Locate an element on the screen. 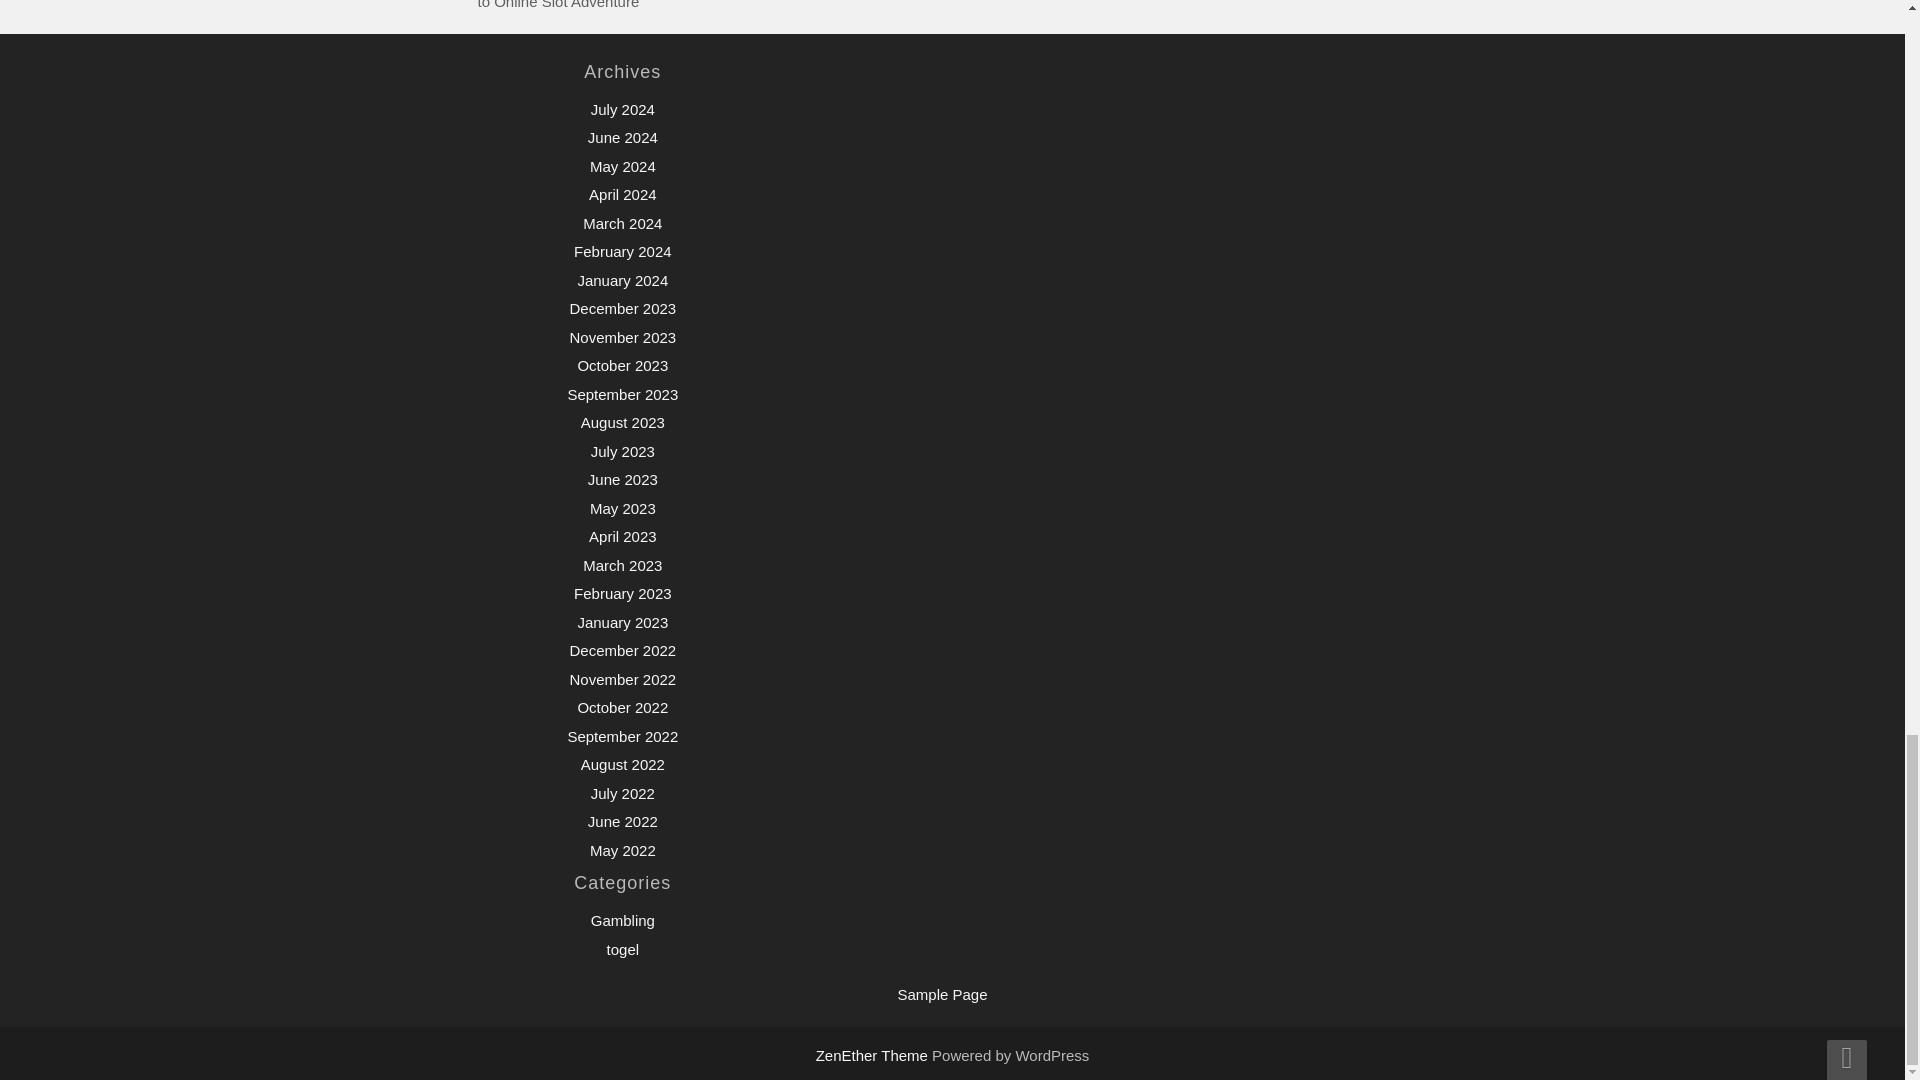 The image size is (1920, 1080). April 2024 is located at coordinates (622, 194).